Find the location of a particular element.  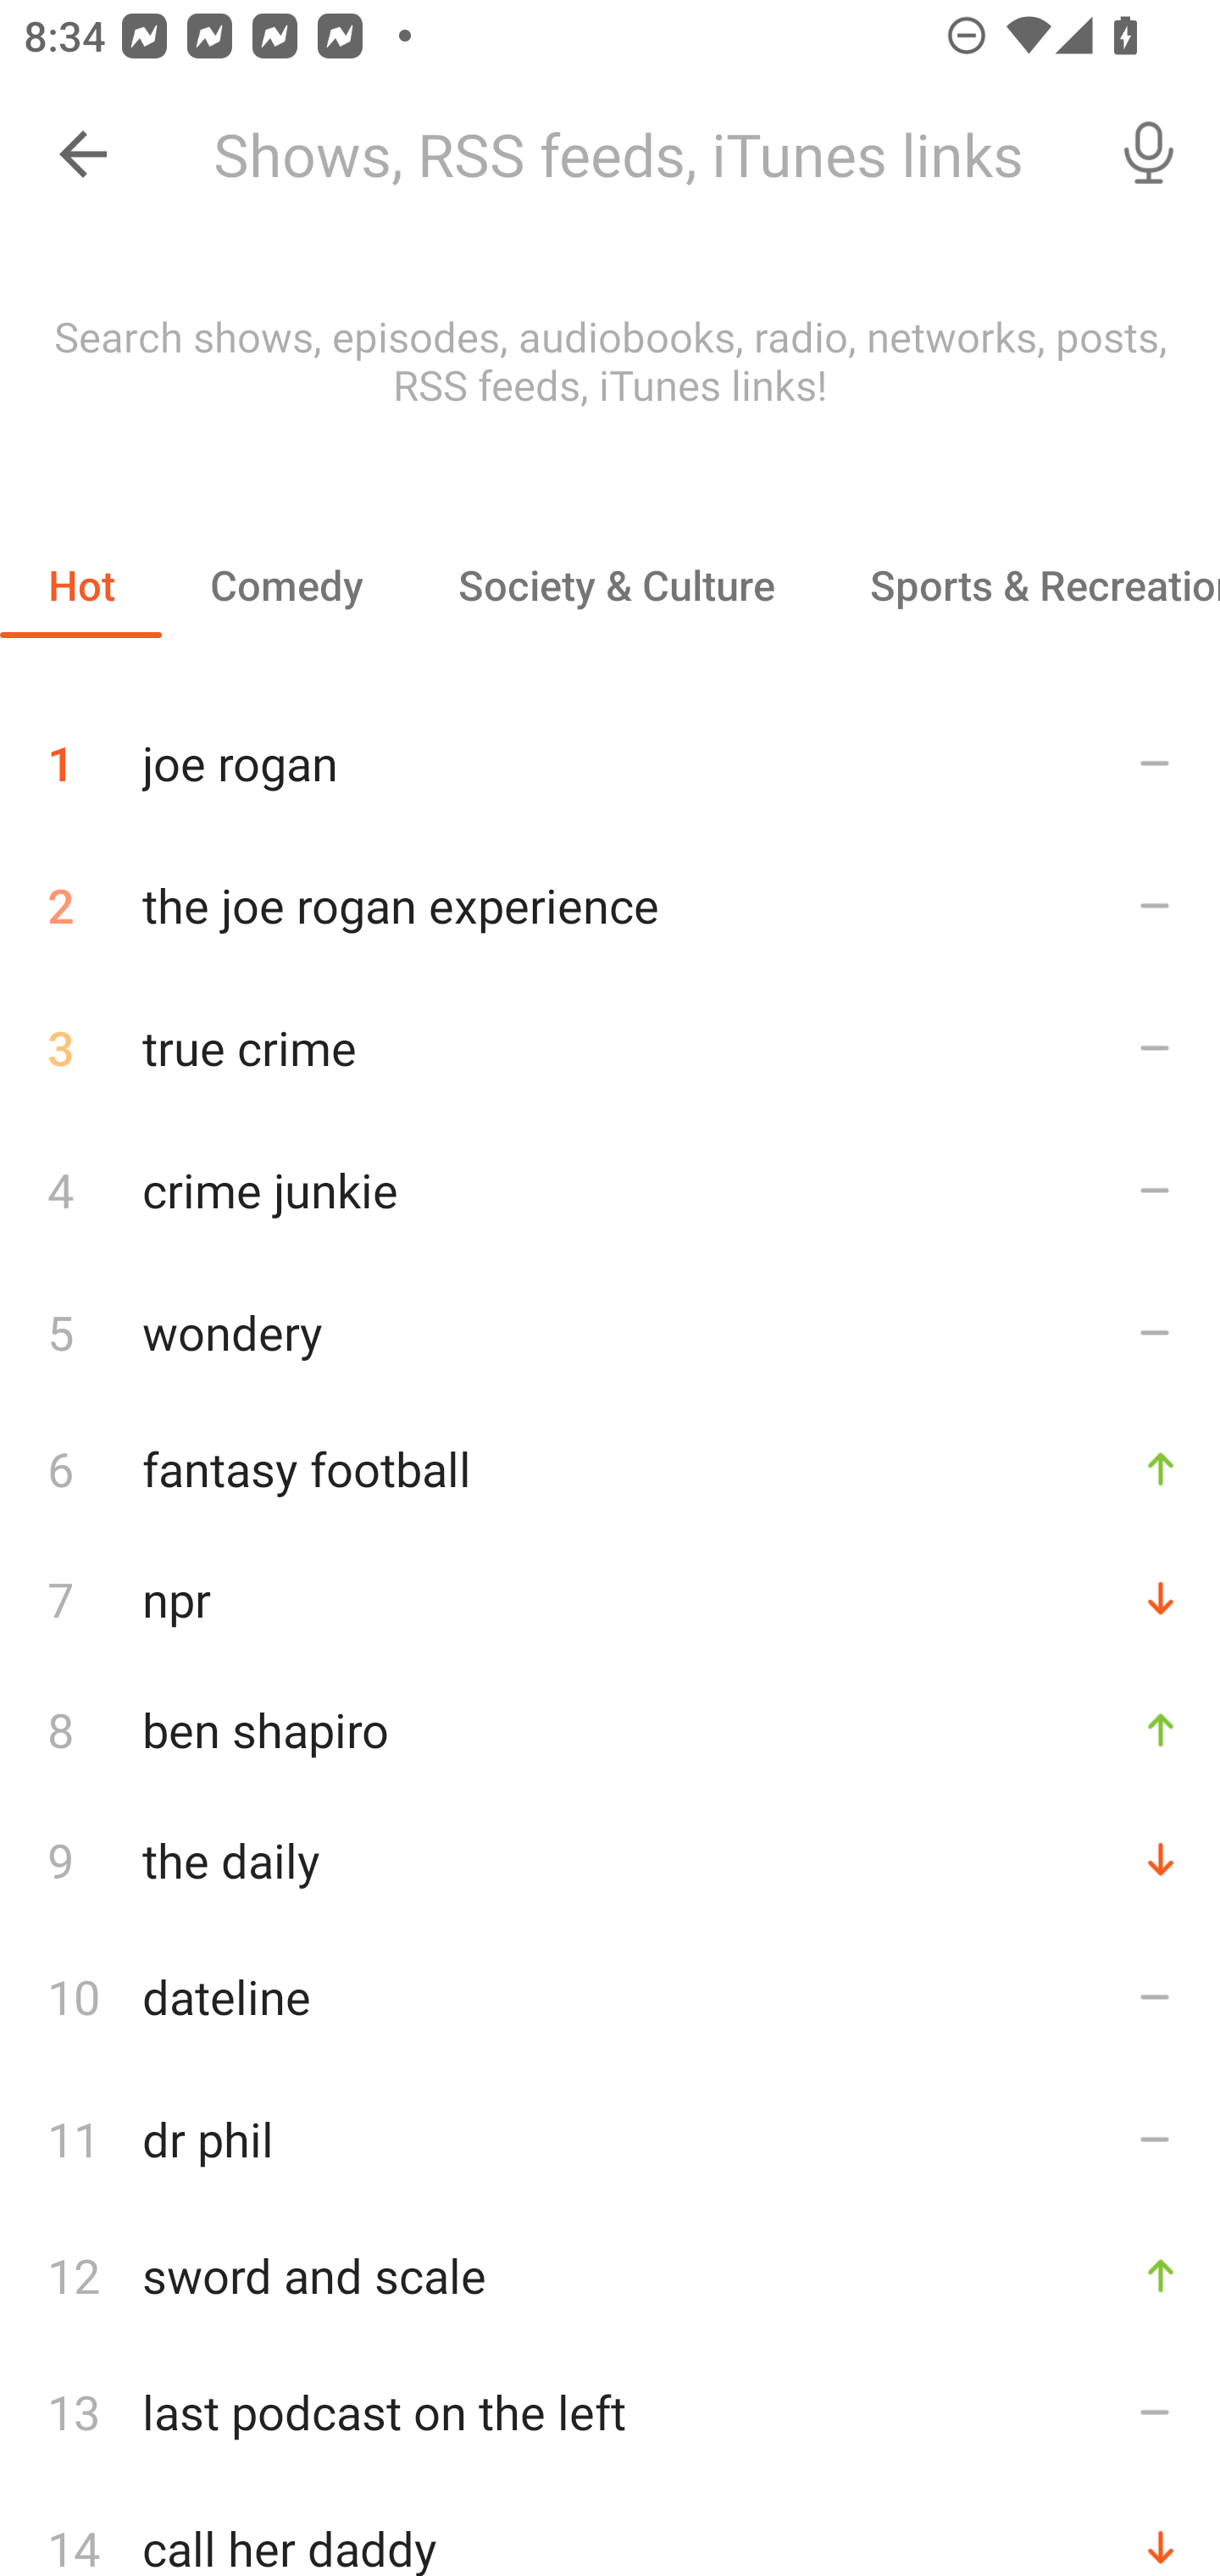

5 wondery is located at coordinates (610, 1331).